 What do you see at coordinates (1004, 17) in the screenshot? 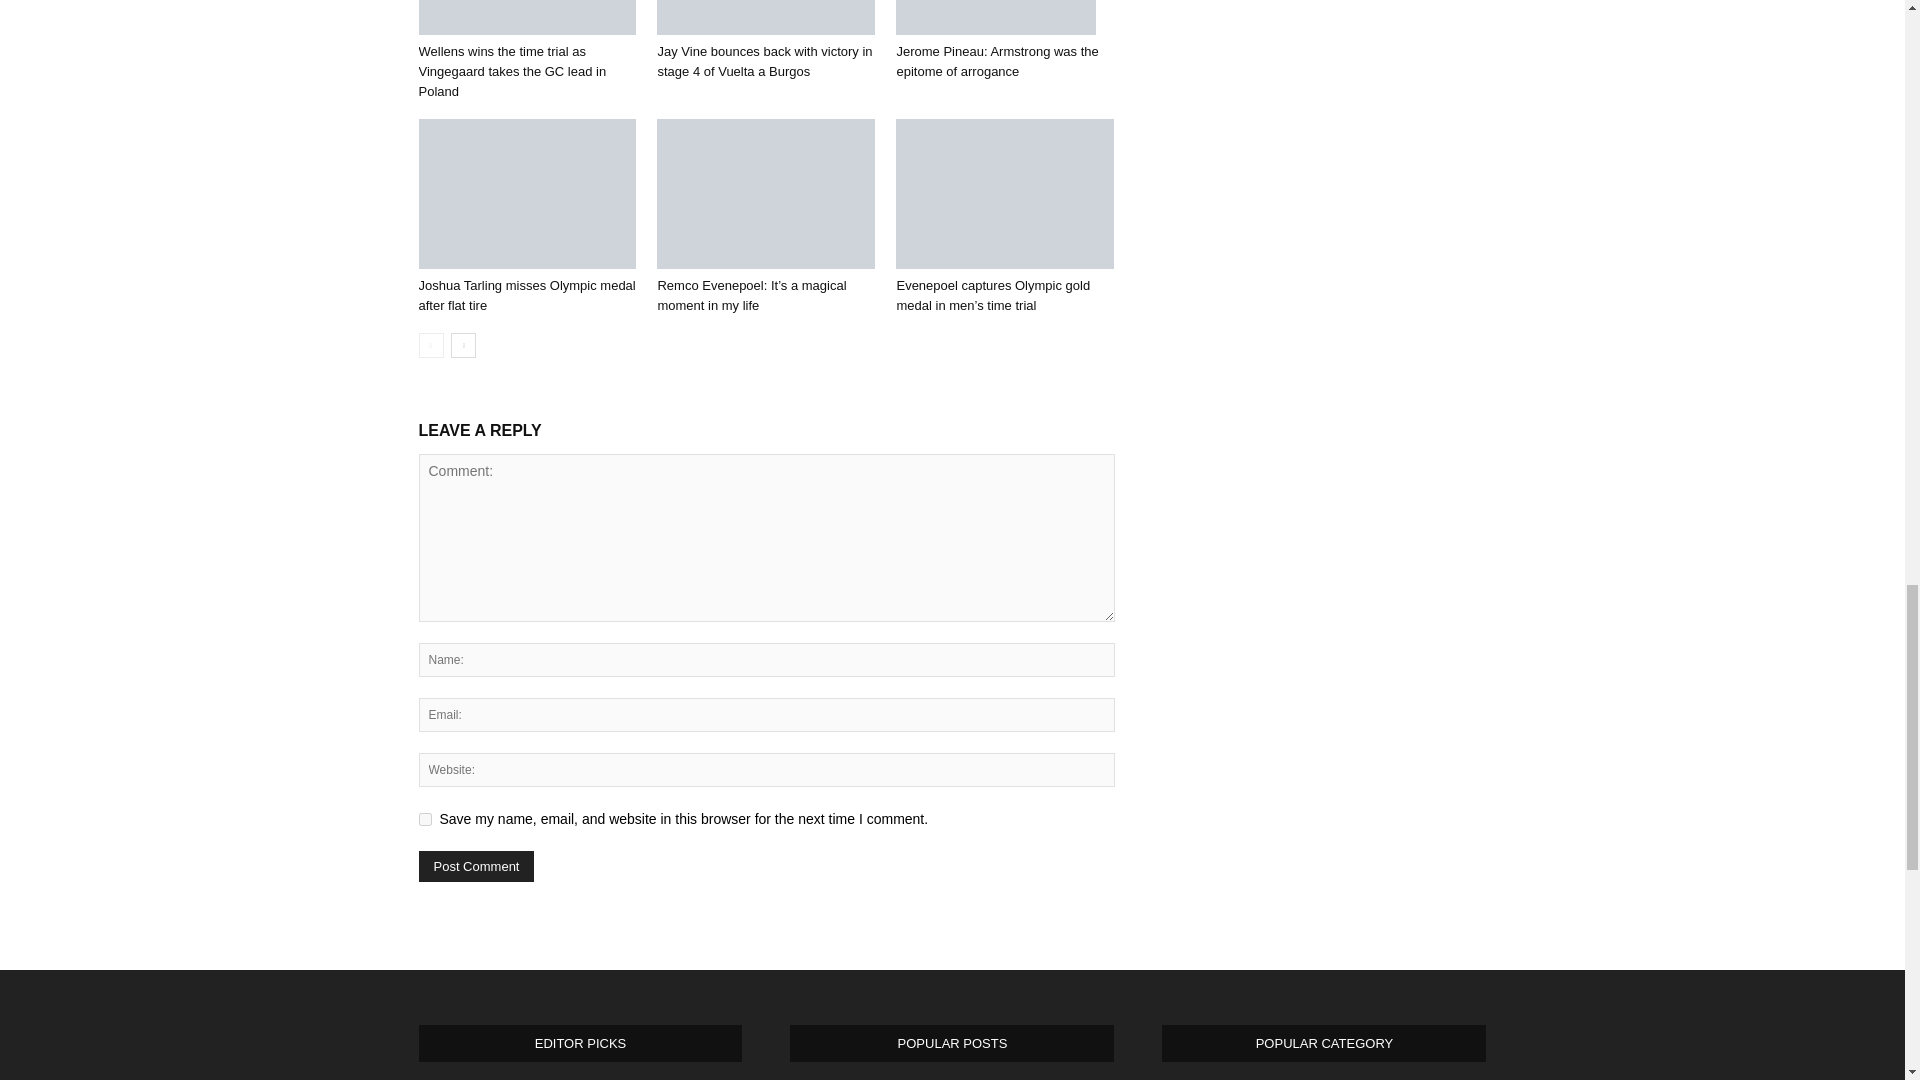
I see `Jerome Pineau: Armstrong was the epitome of arrogance` at bounding box center [1004, 17].